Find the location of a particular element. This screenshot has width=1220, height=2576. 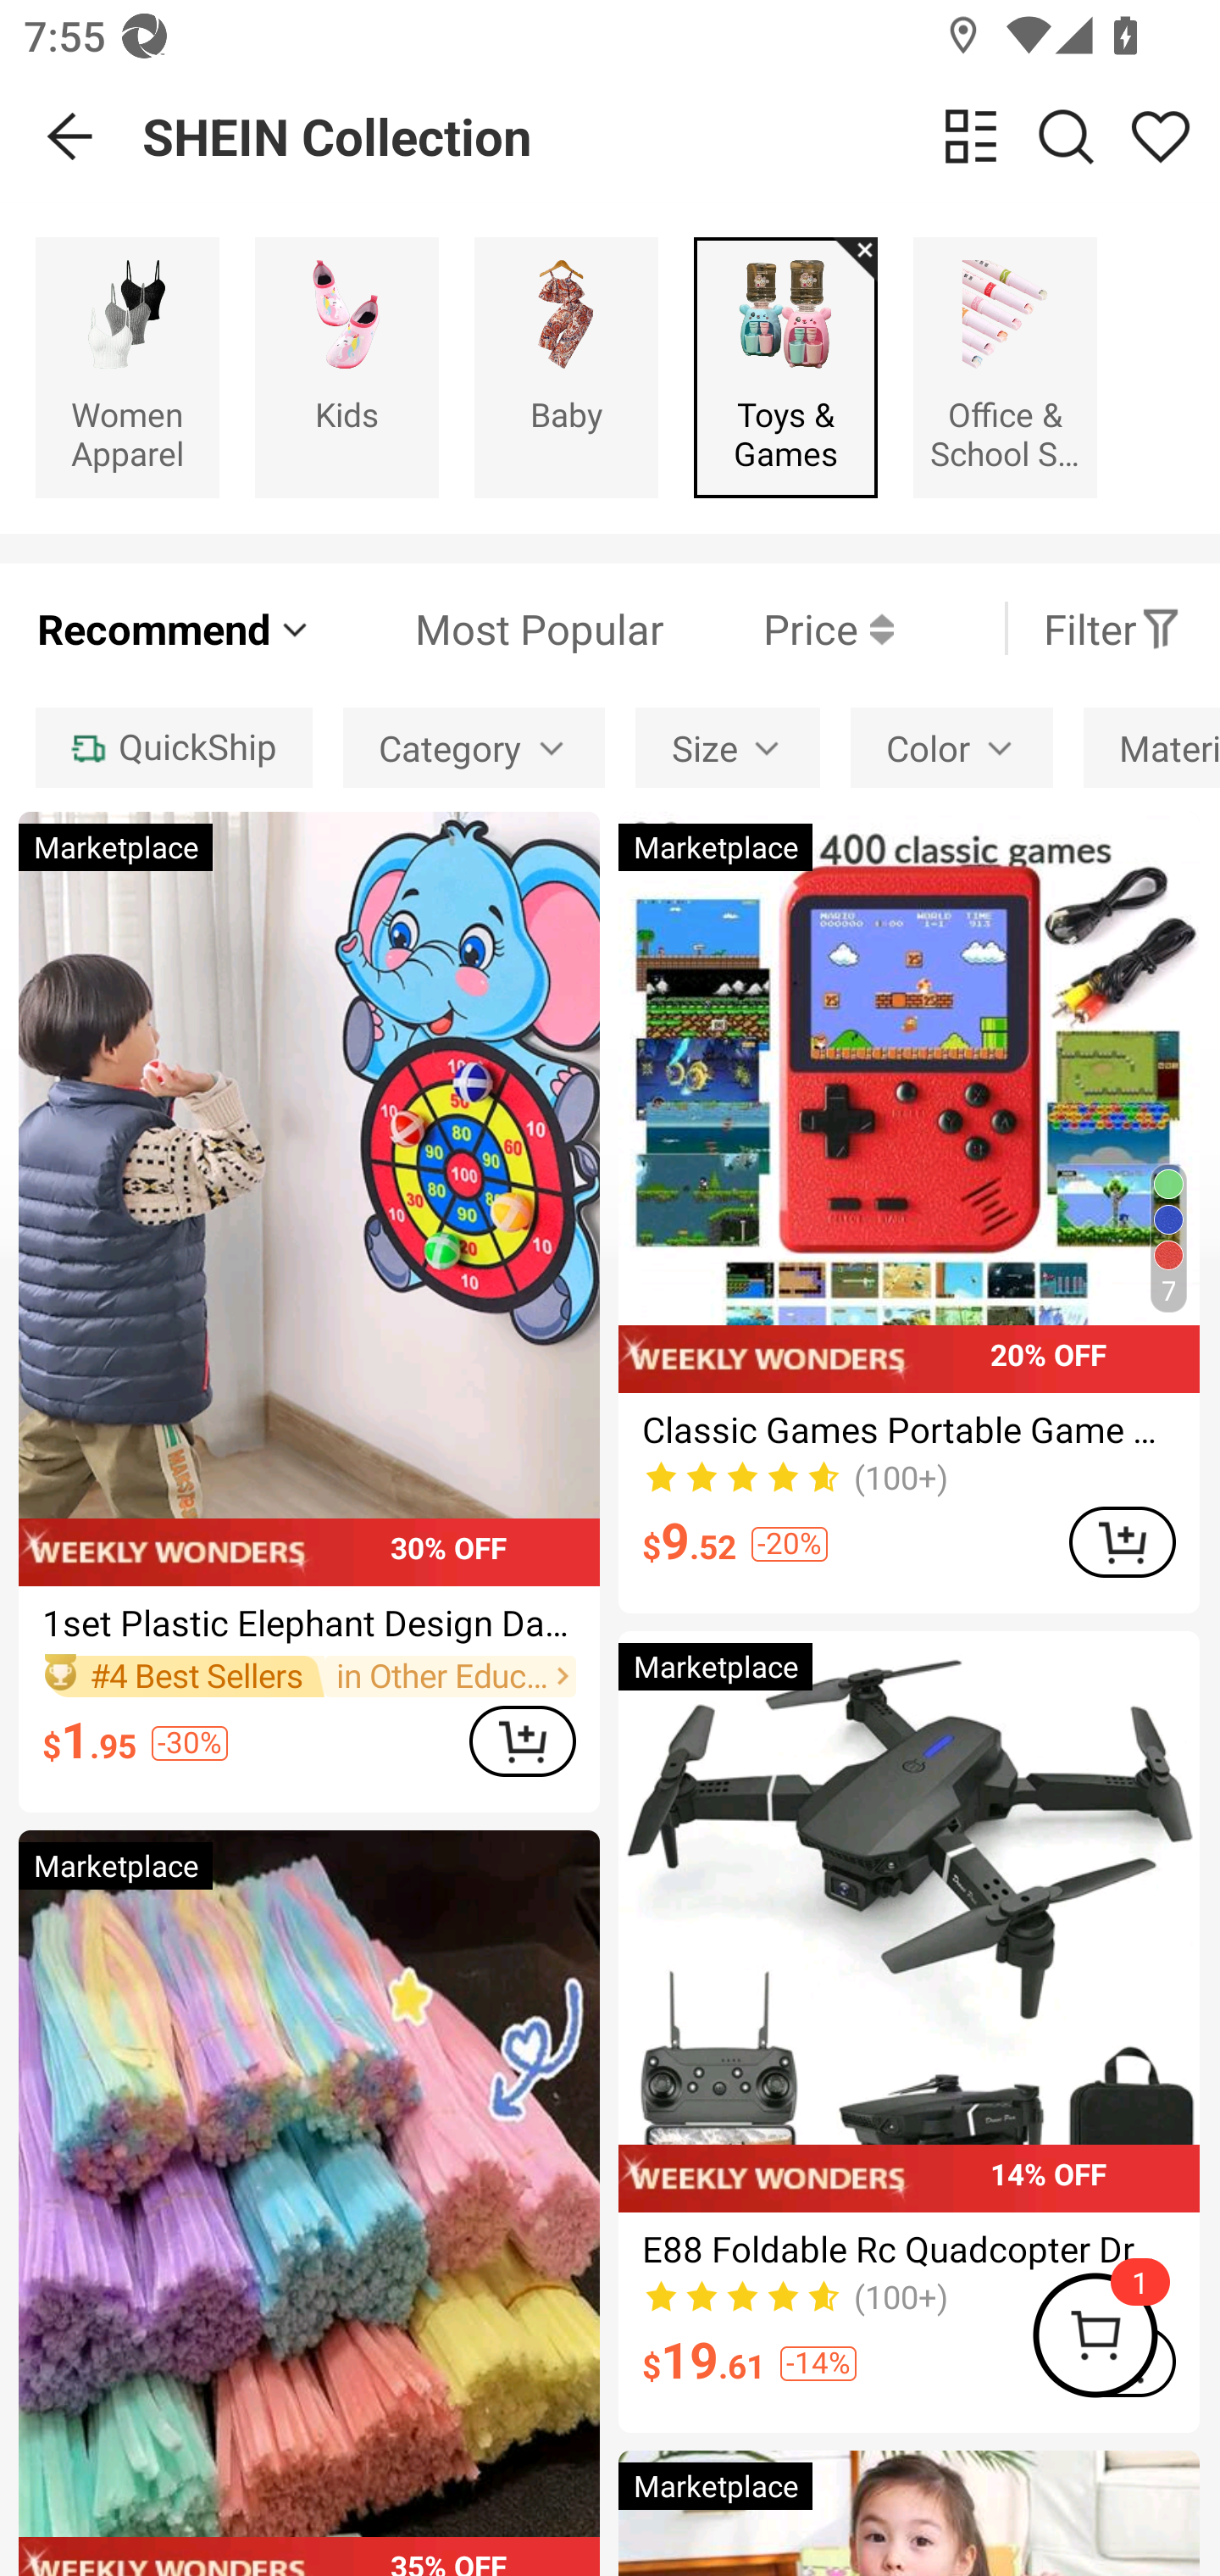

Women Apparel is located at coordinates (127, 366).